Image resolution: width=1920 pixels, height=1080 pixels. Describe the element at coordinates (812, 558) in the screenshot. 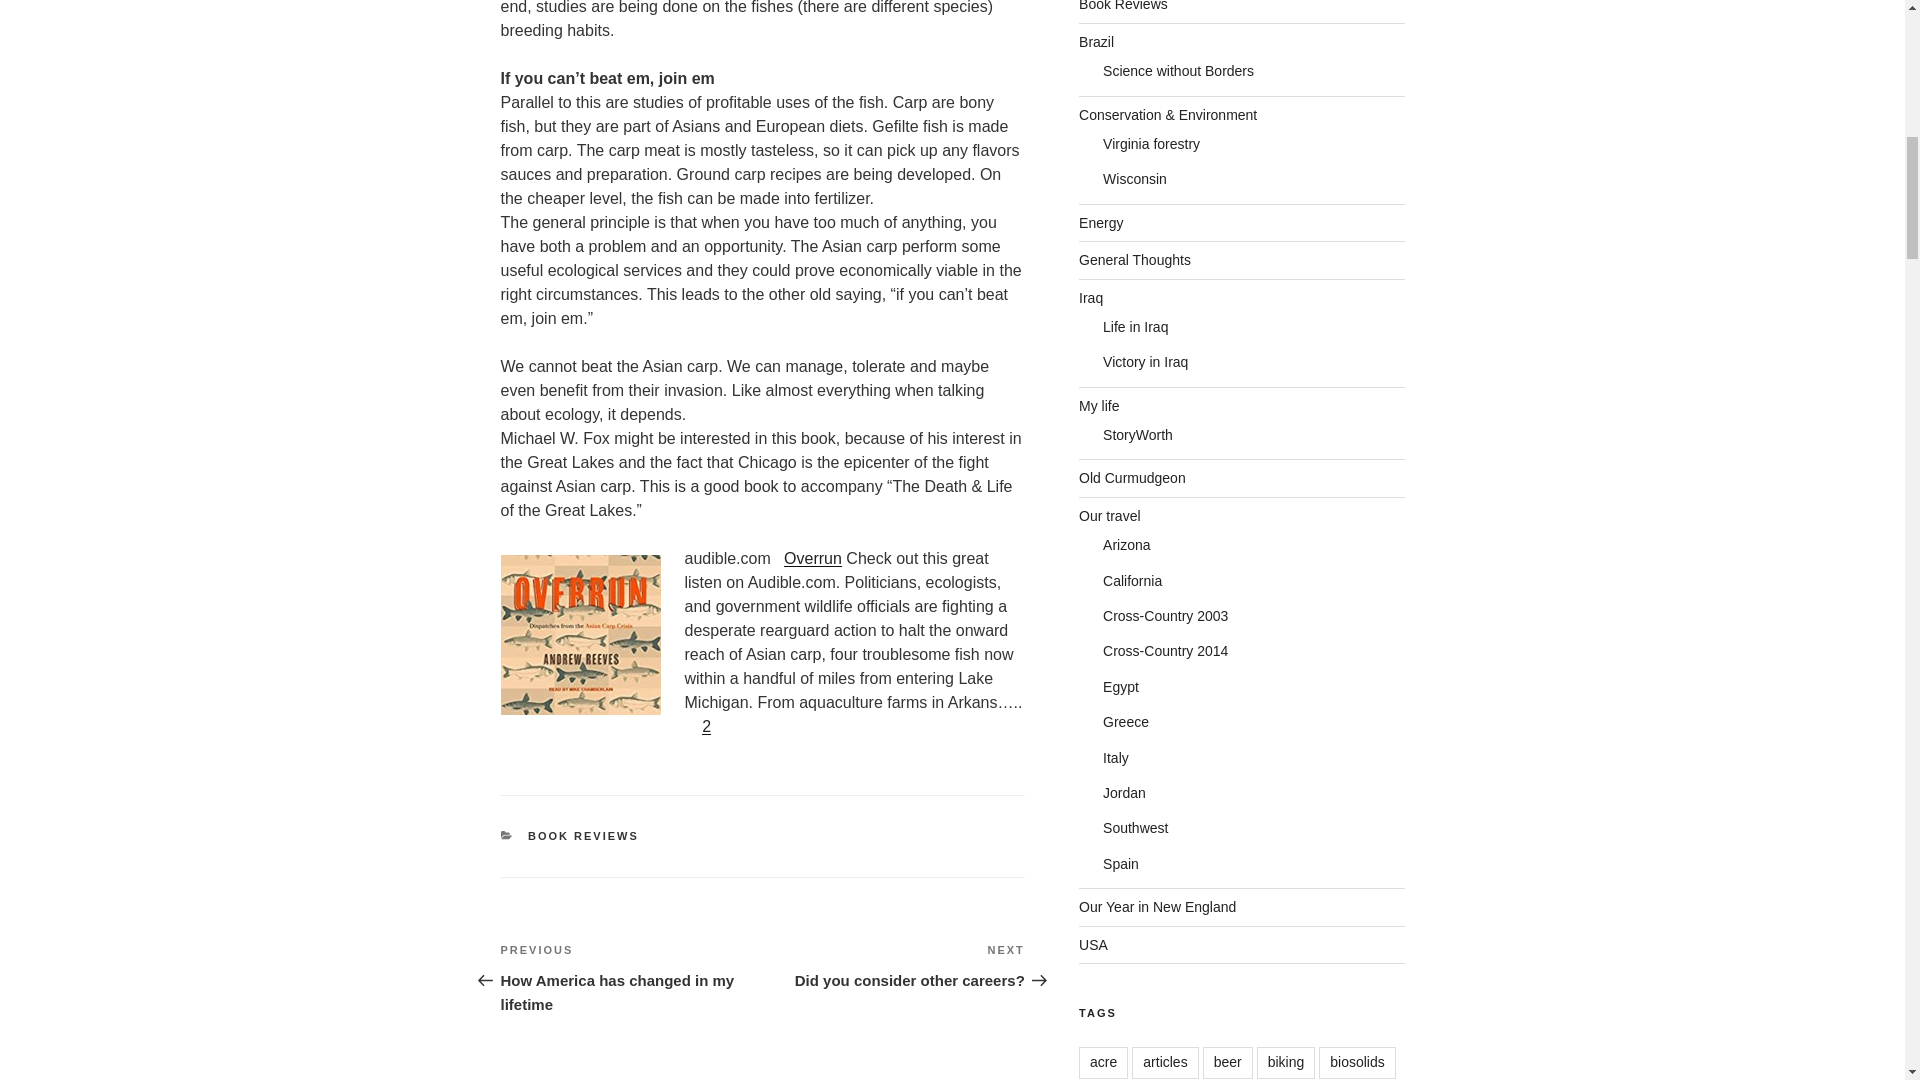

I see `Old Curmudgeon` at that location.